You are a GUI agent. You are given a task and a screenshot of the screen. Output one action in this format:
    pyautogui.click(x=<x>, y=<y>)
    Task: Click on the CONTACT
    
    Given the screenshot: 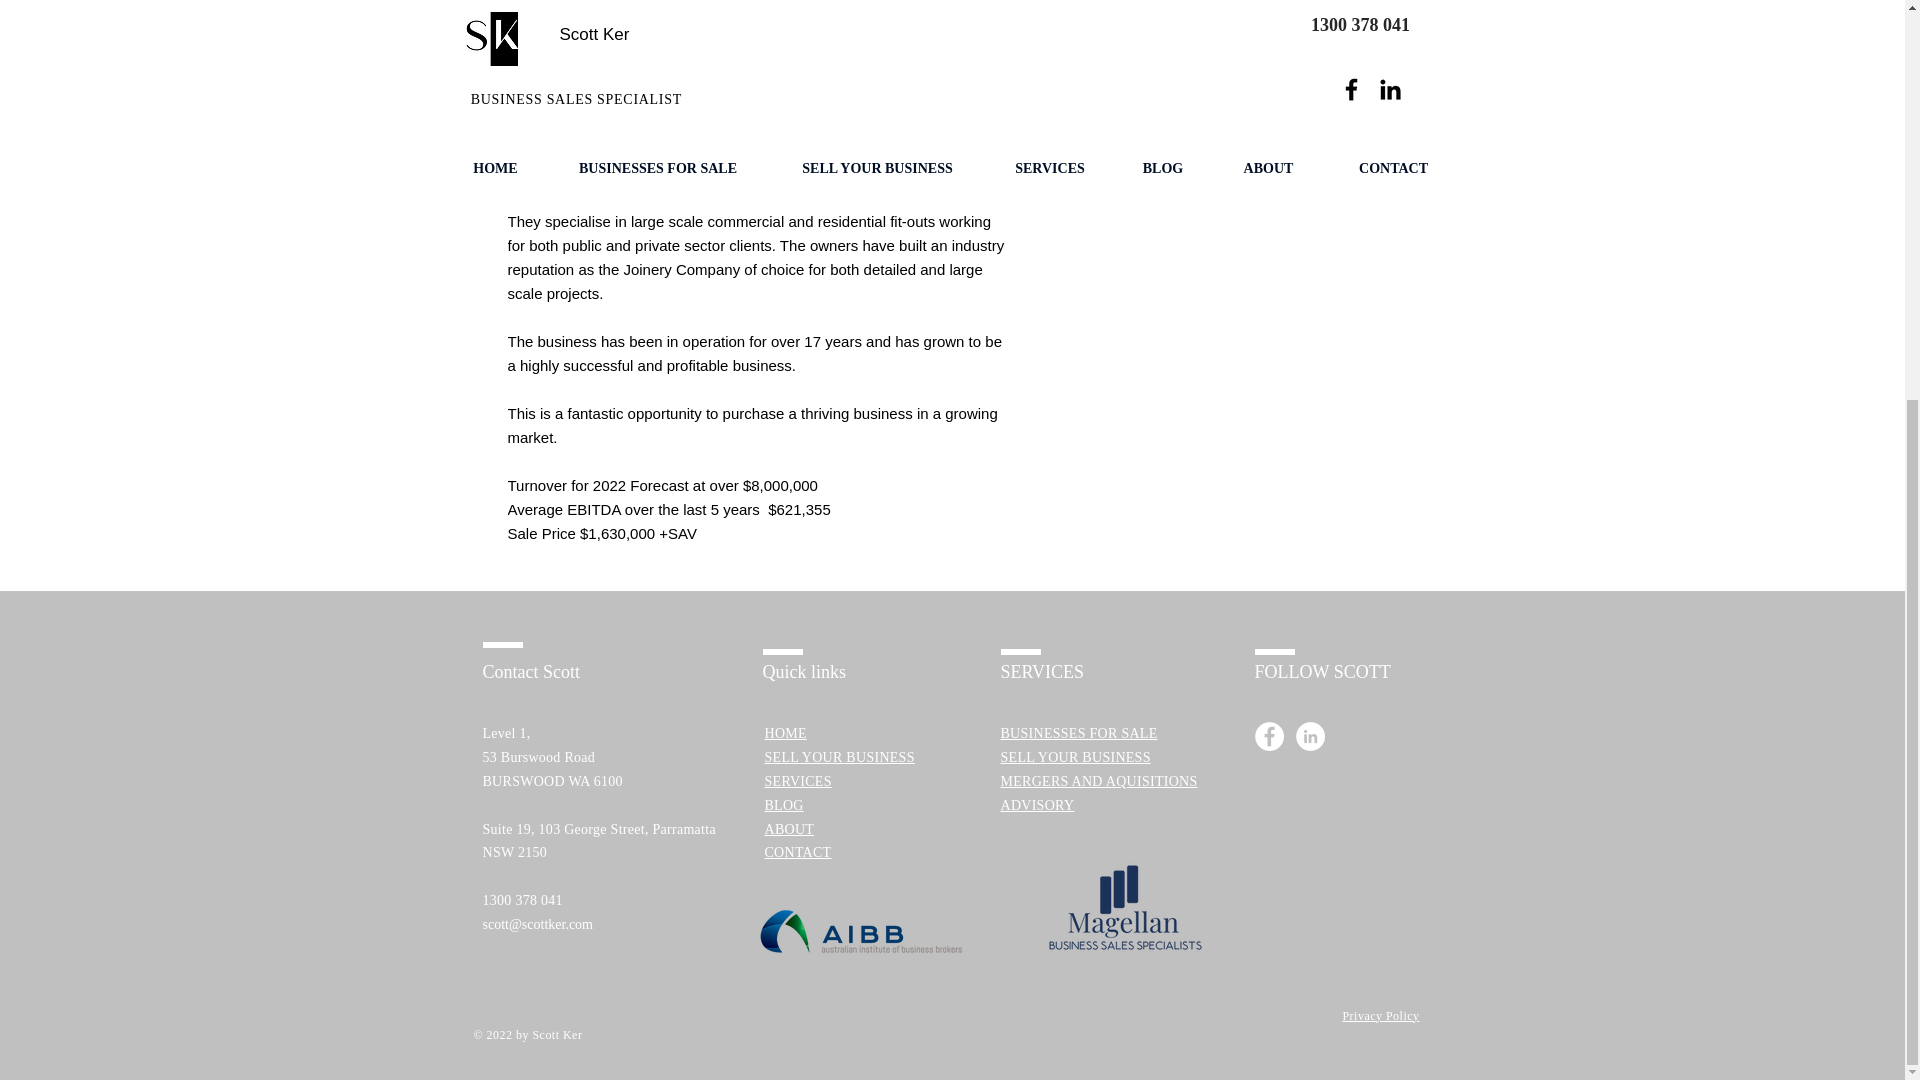 What is the action you would take?
    pyautogui.click(x=798, y=851)
    